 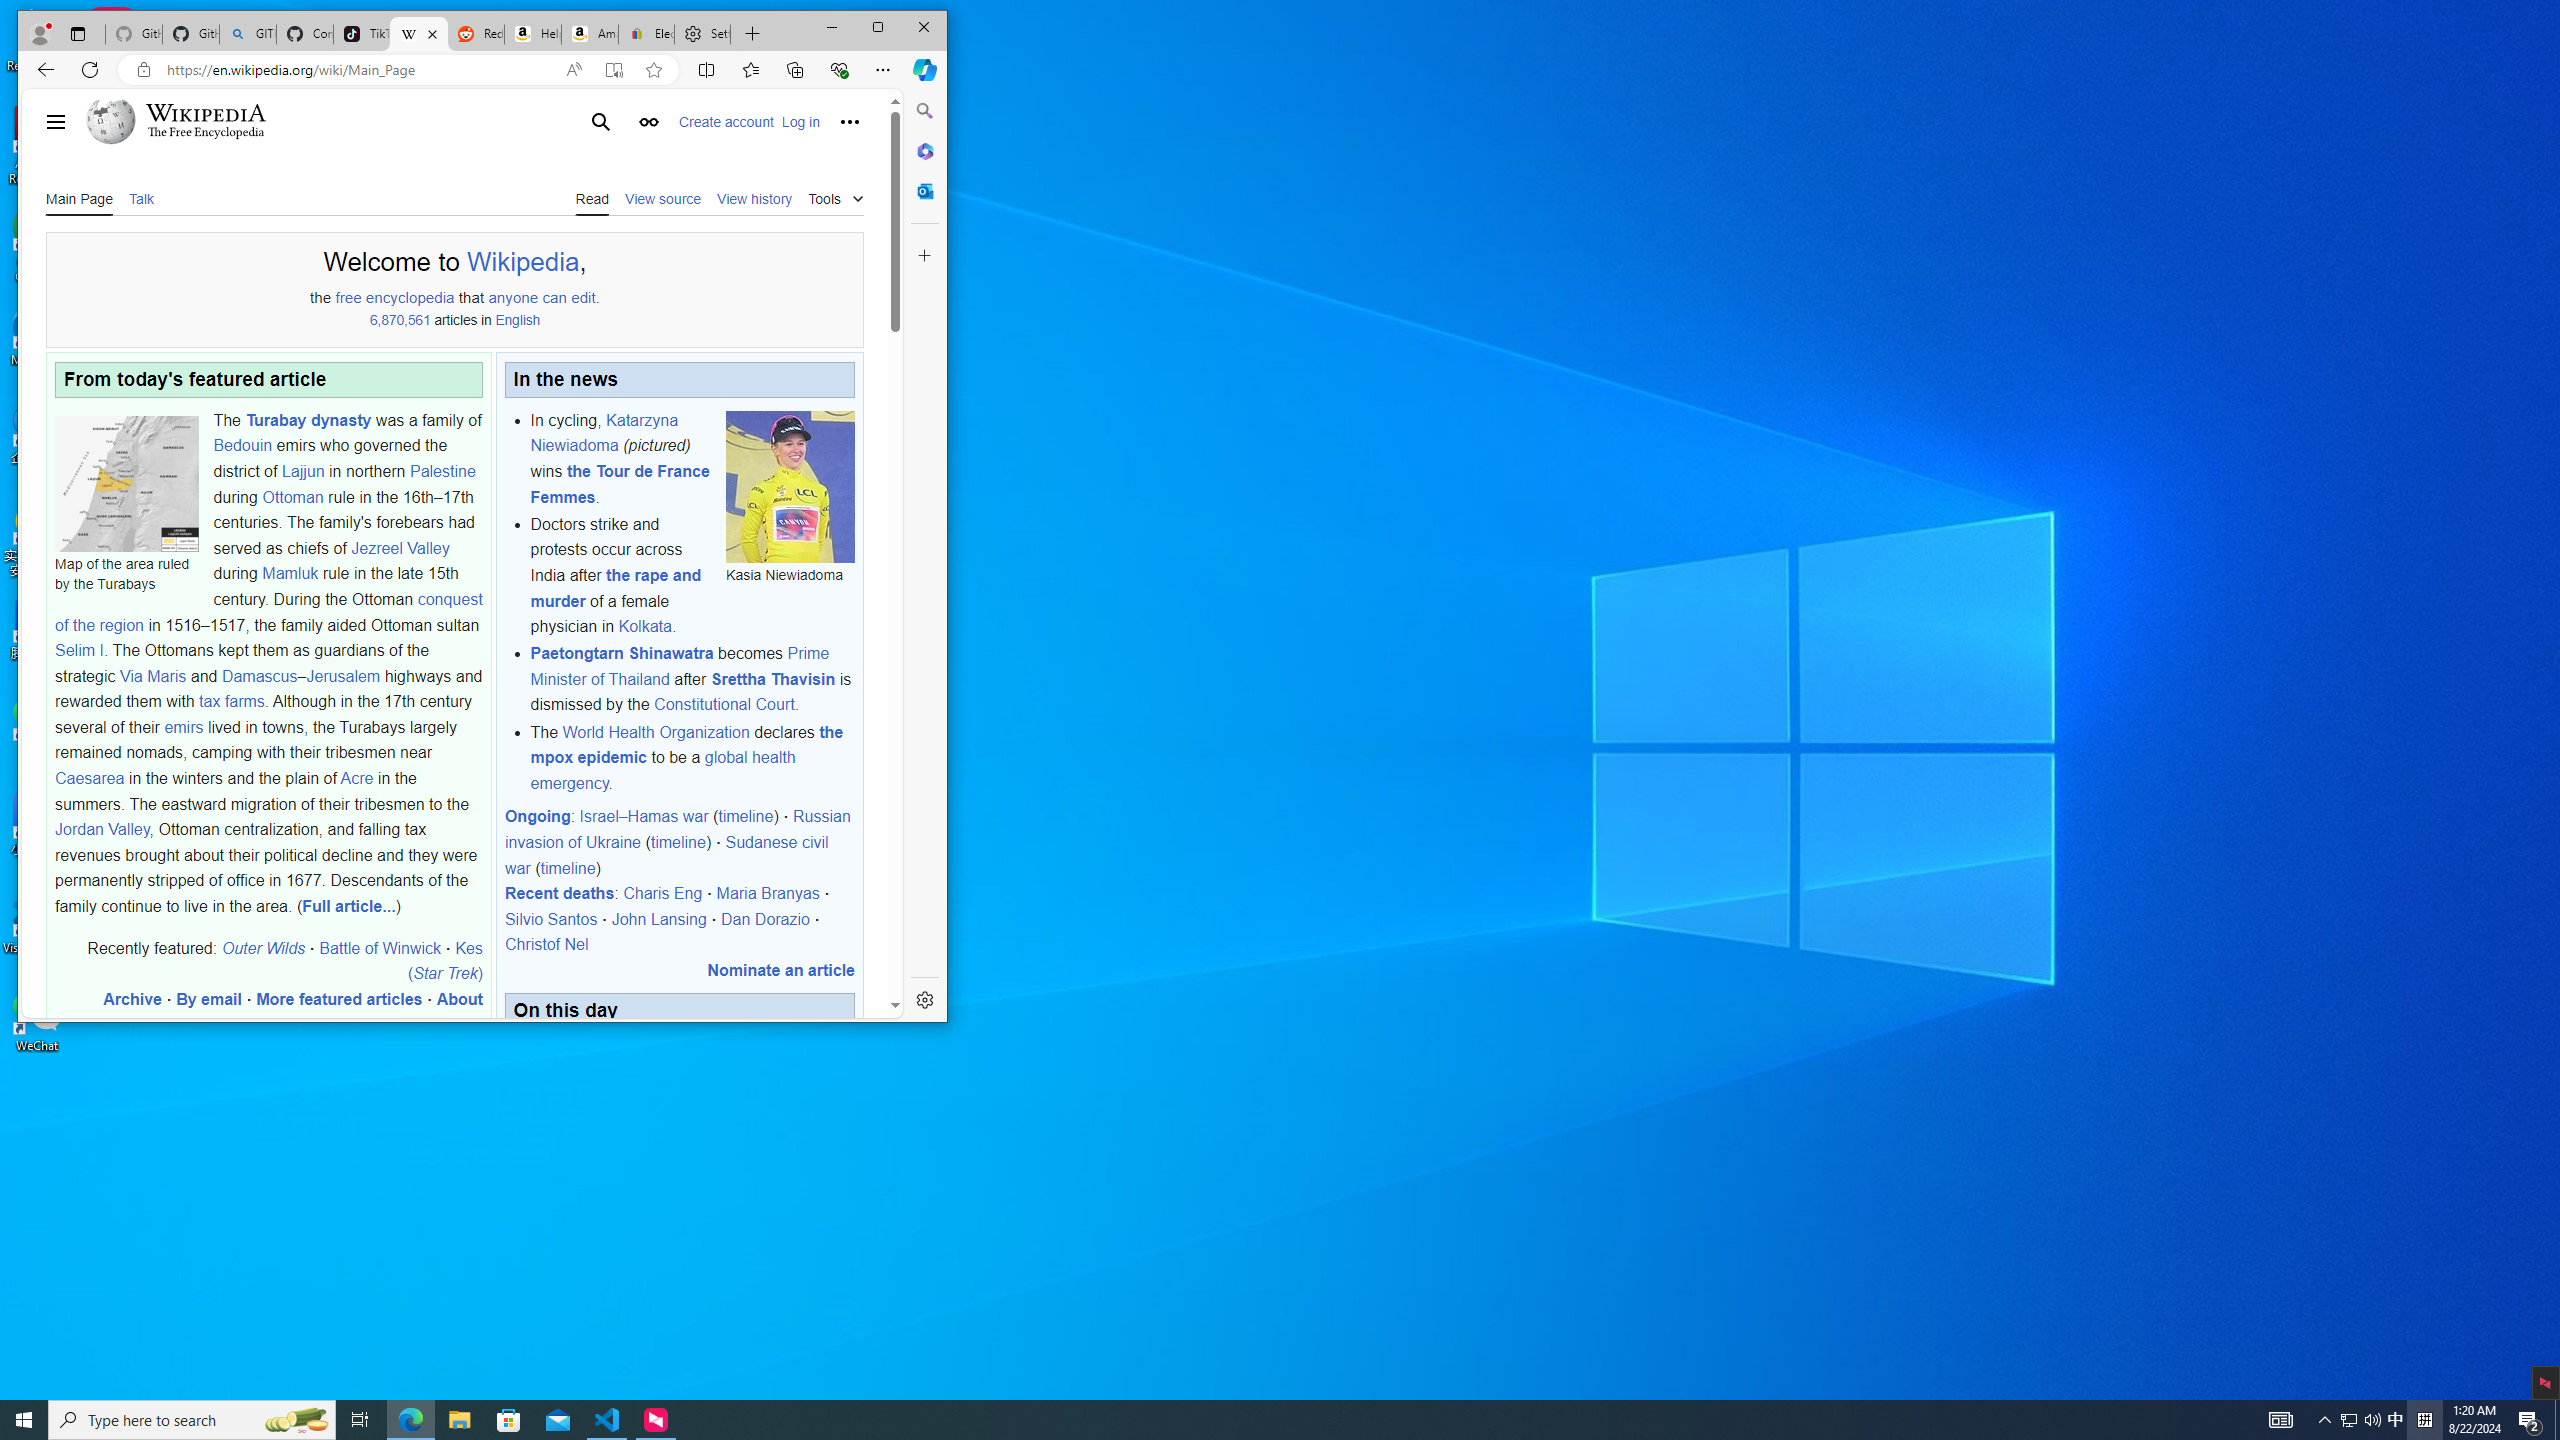 What do you see at coordinates (258, 676) in the screenshot?
I see `Damascus` at bounding box center [258, 676].